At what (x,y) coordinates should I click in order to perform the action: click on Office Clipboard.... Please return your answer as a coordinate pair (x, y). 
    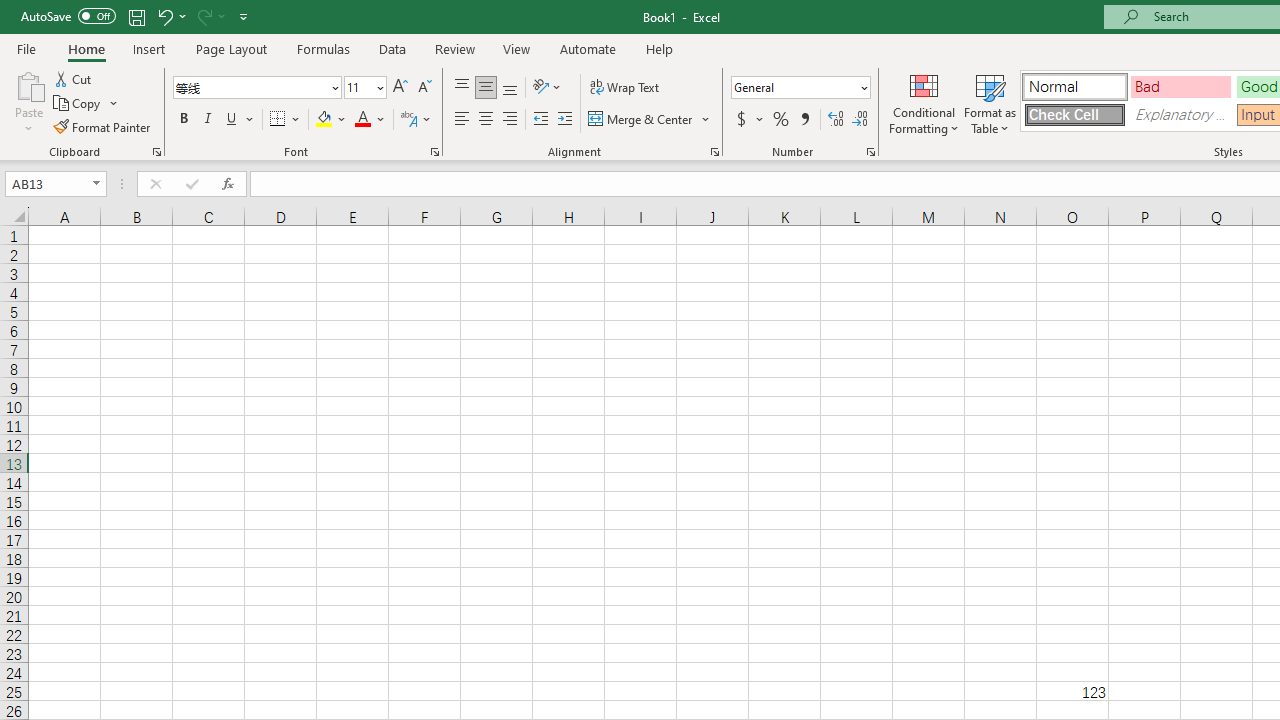
    Looking at the image, I should click on (156, 152).